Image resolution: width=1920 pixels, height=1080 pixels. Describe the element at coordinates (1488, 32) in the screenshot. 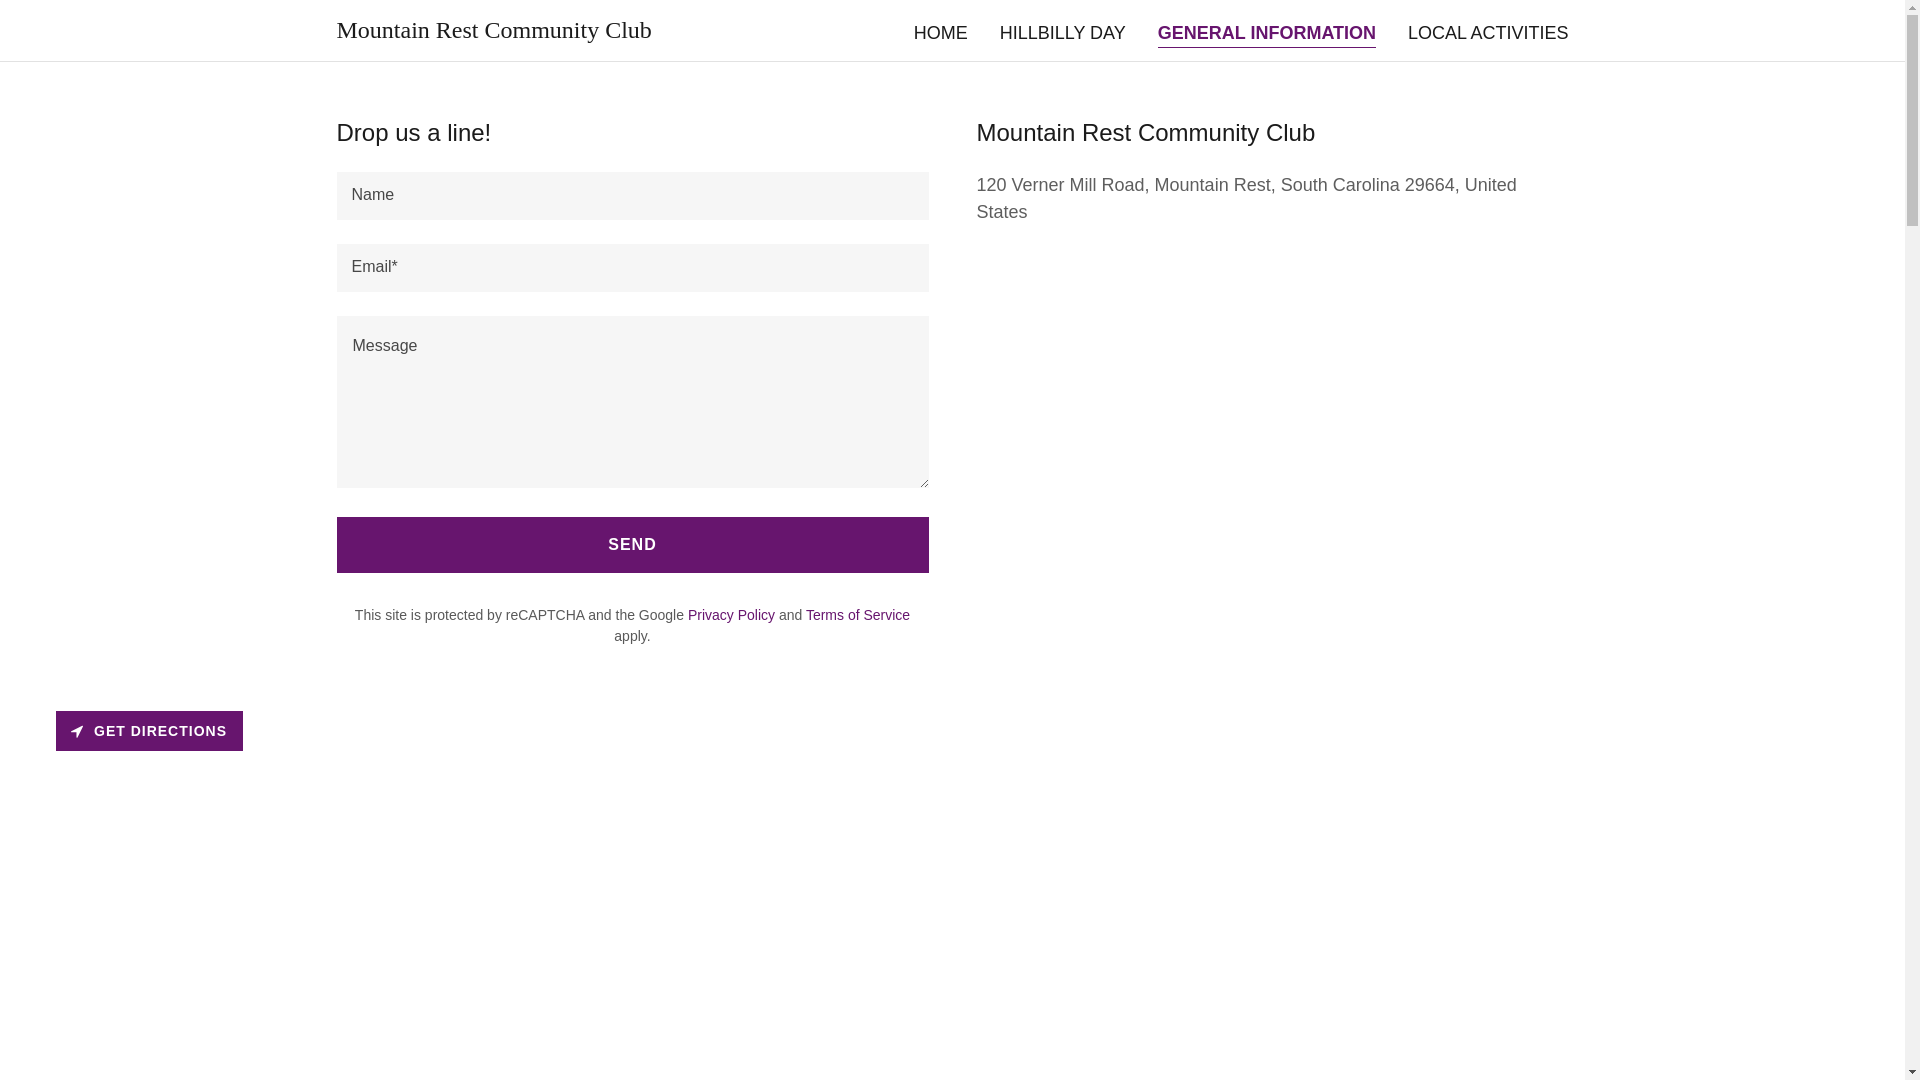

I see `LOCAL ACTIVITIES` at that location.